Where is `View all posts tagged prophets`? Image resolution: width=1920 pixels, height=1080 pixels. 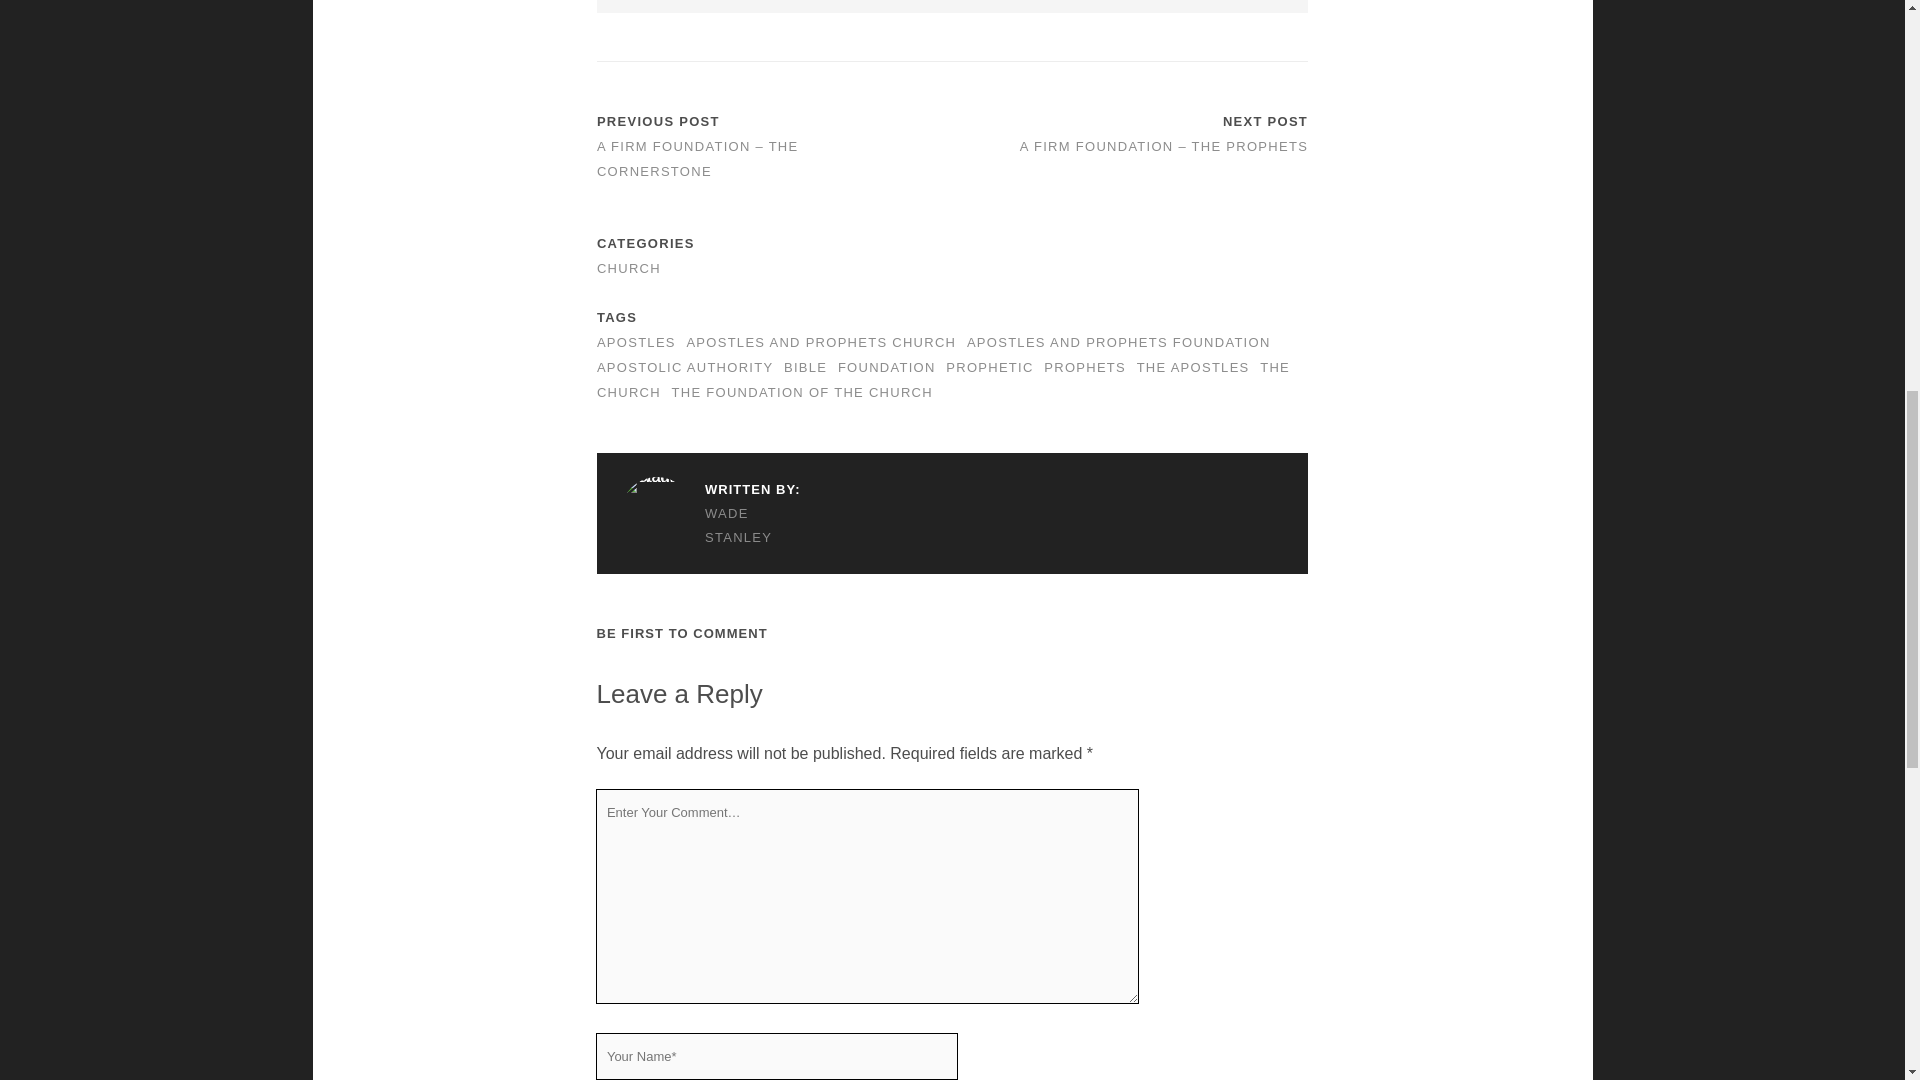 View all posts tagged prophets is located at coordinates (1084, 366).